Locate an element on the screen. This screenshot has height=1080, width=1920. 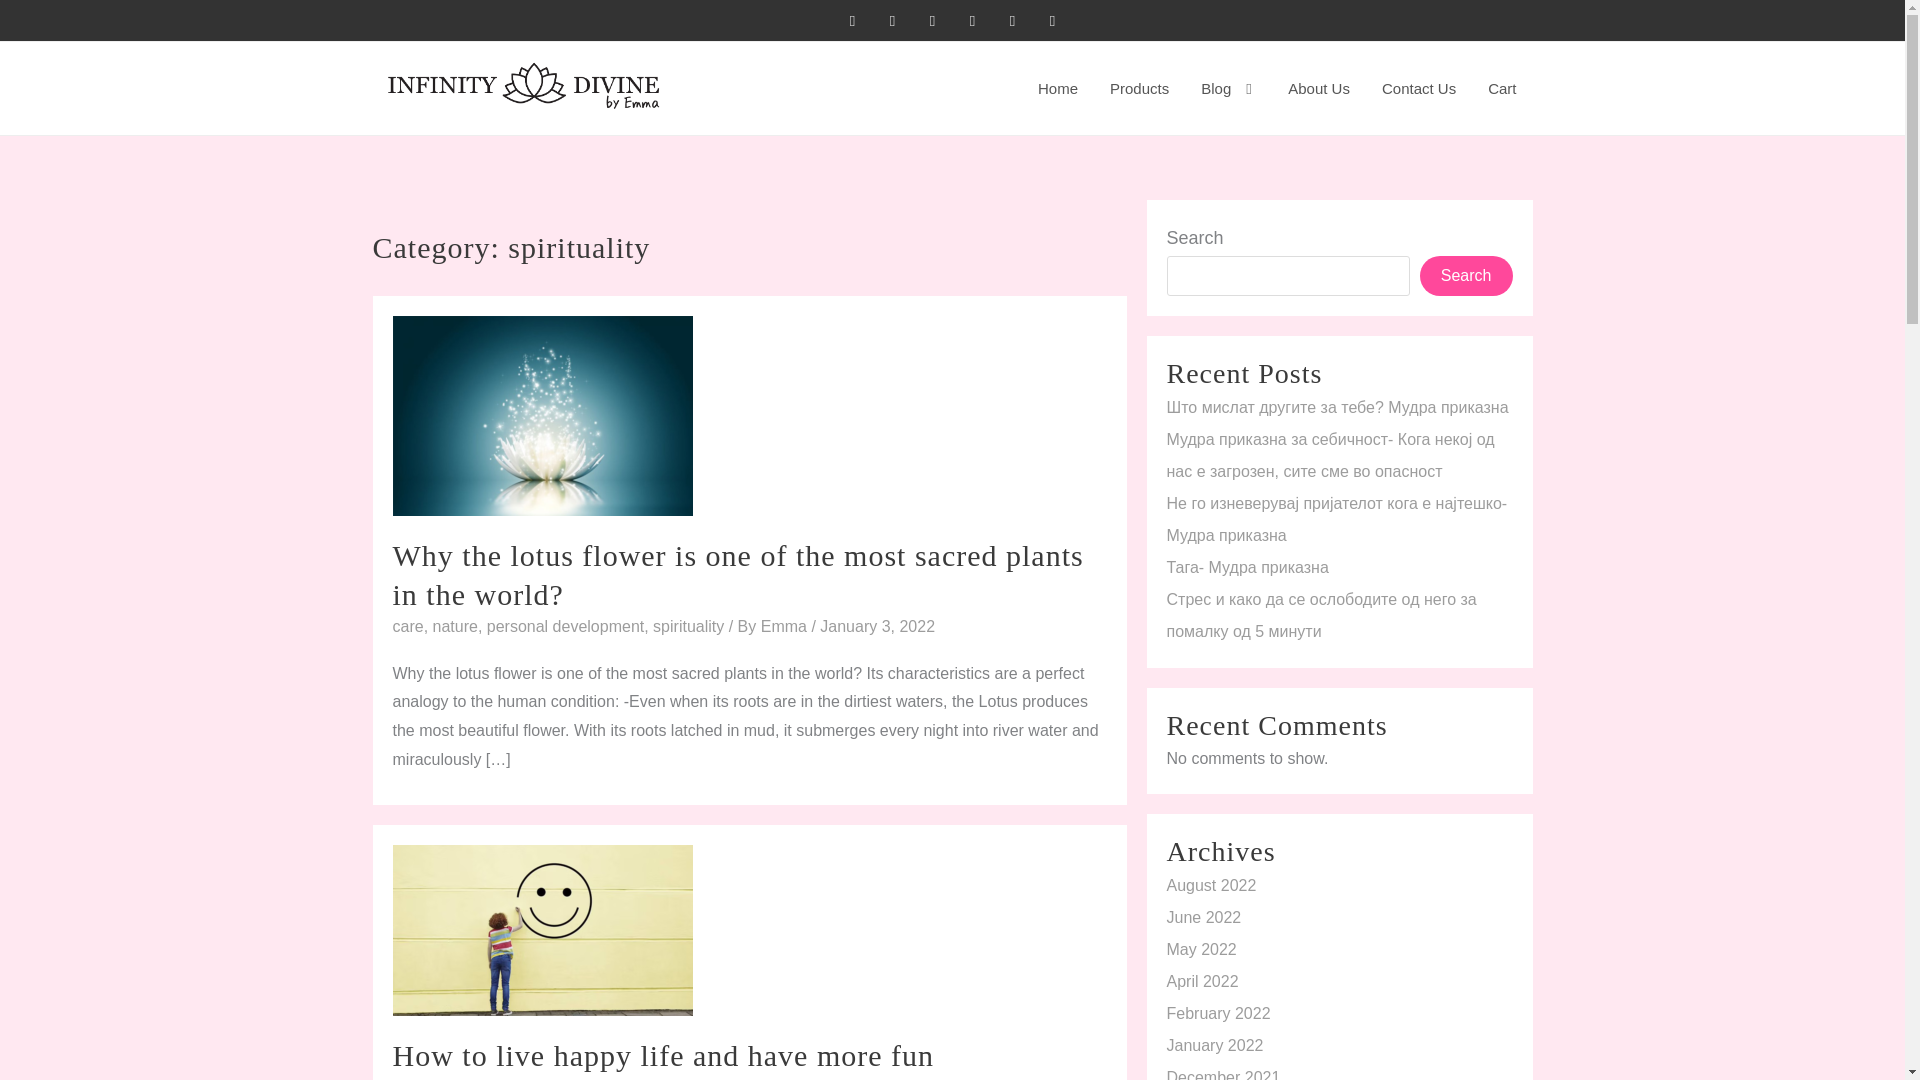
personal development is located at coordinates (565, 626).